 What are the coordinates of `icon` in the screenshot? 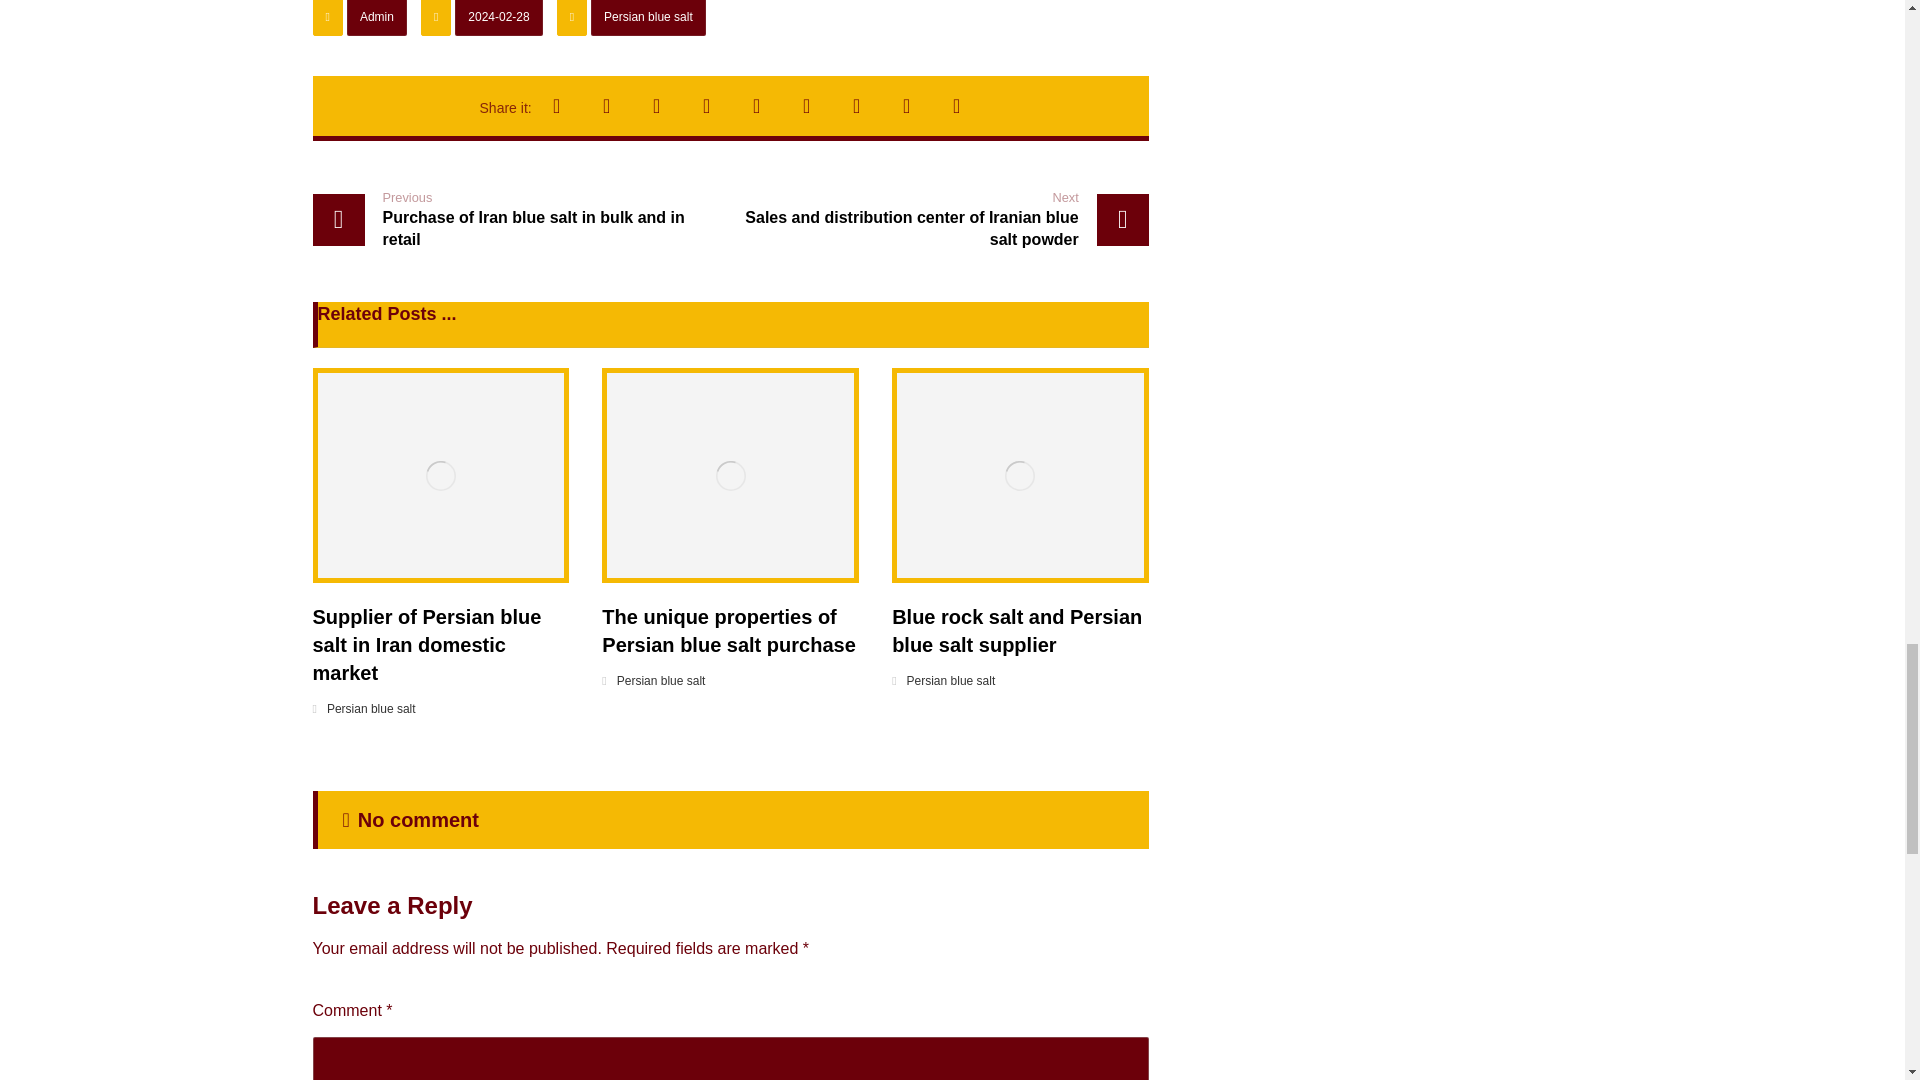 It's located at (572, 18).